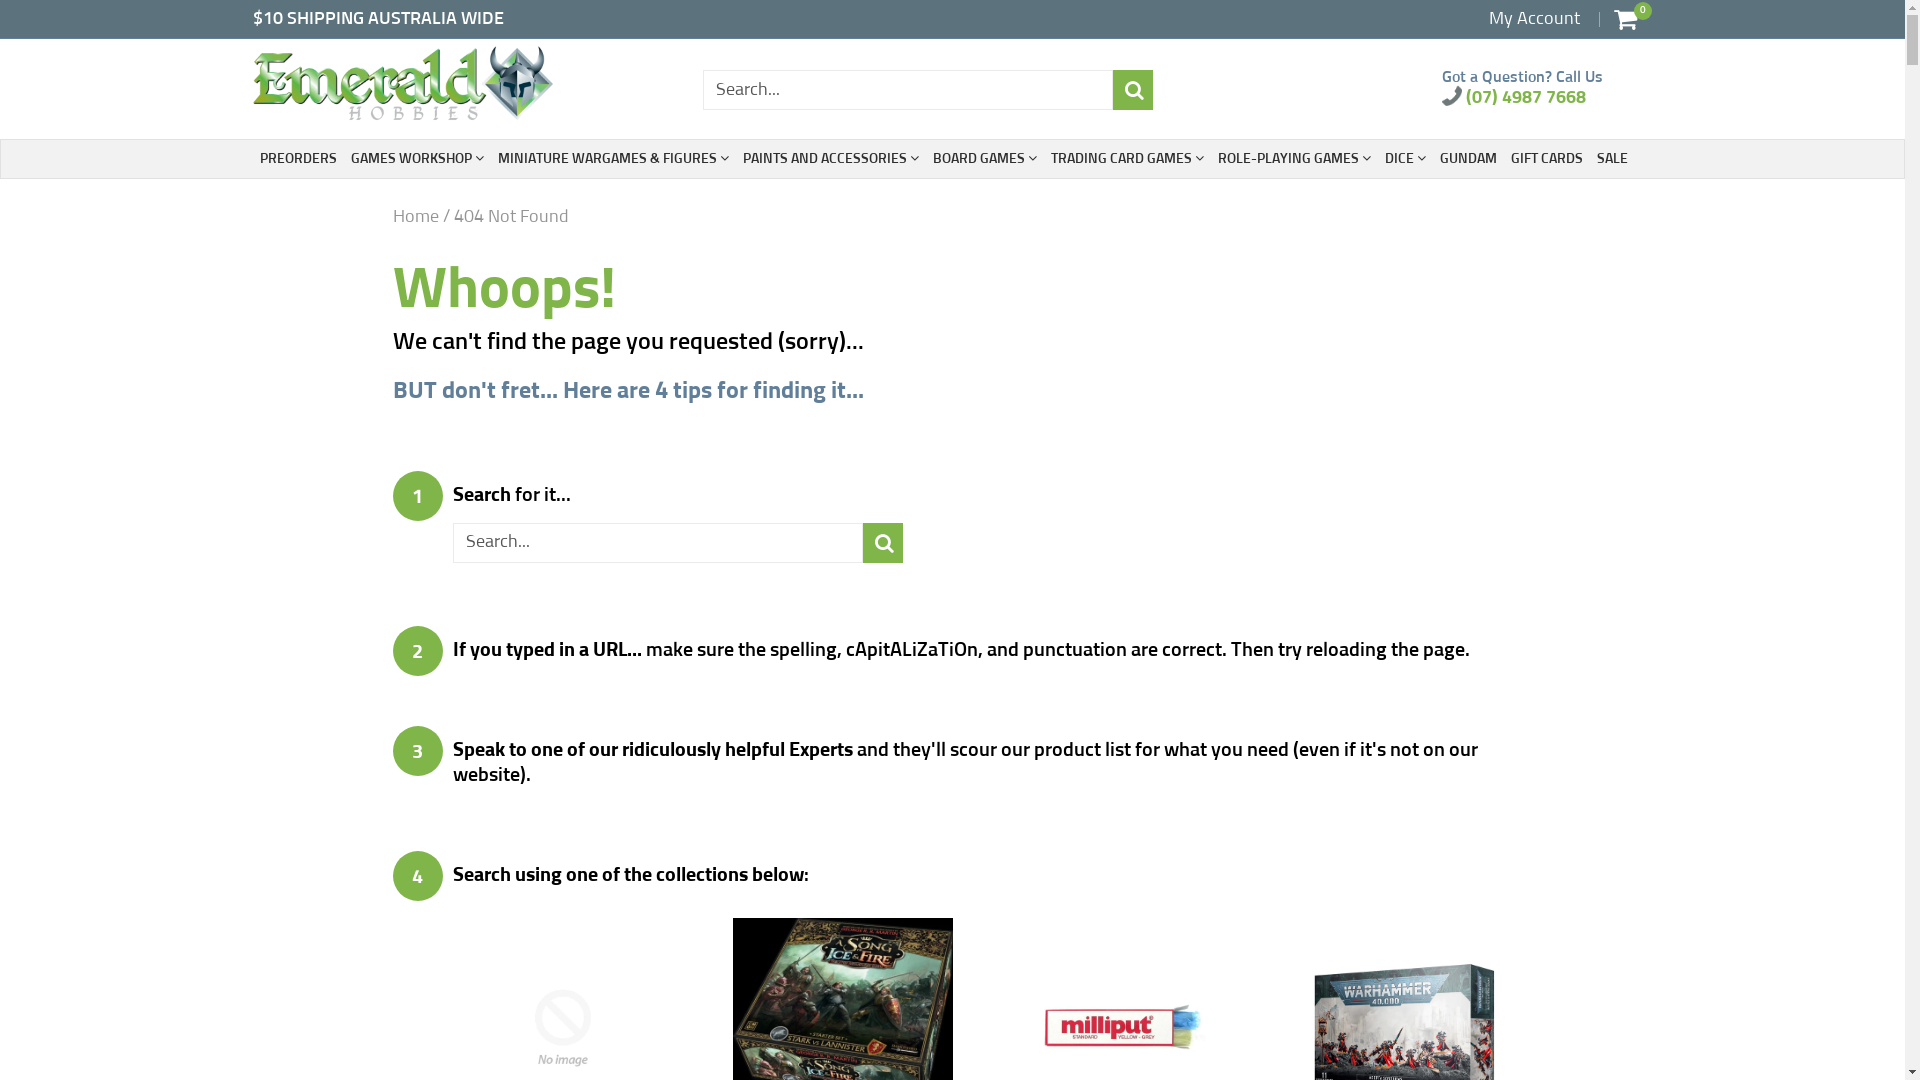 Image resolution: width=1920 pixels, height=1080 pixels. Describe the element at coordinates (416, 159) in the screenshot. I see `GAMES WORKSHOP` at that location.